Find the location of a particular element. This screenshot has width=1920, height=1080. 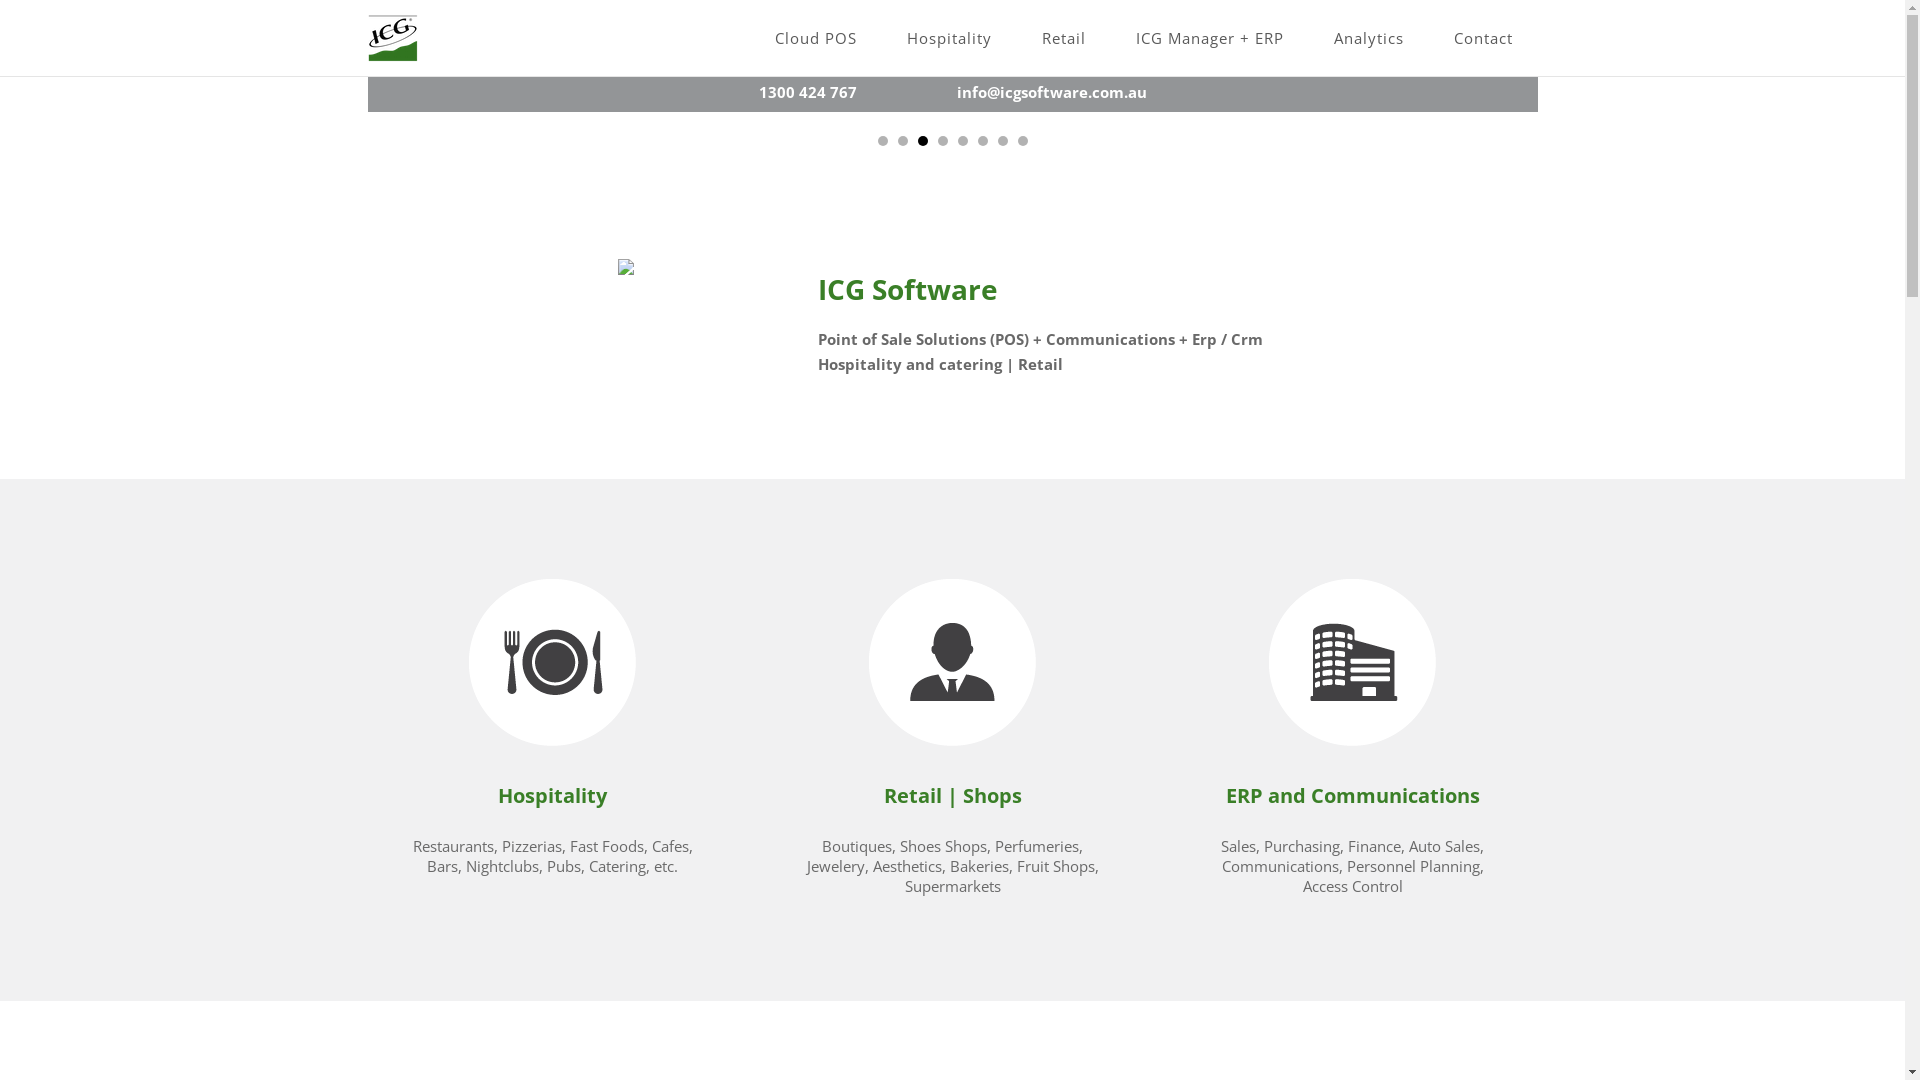

6 is located at coordinates (982, 141).